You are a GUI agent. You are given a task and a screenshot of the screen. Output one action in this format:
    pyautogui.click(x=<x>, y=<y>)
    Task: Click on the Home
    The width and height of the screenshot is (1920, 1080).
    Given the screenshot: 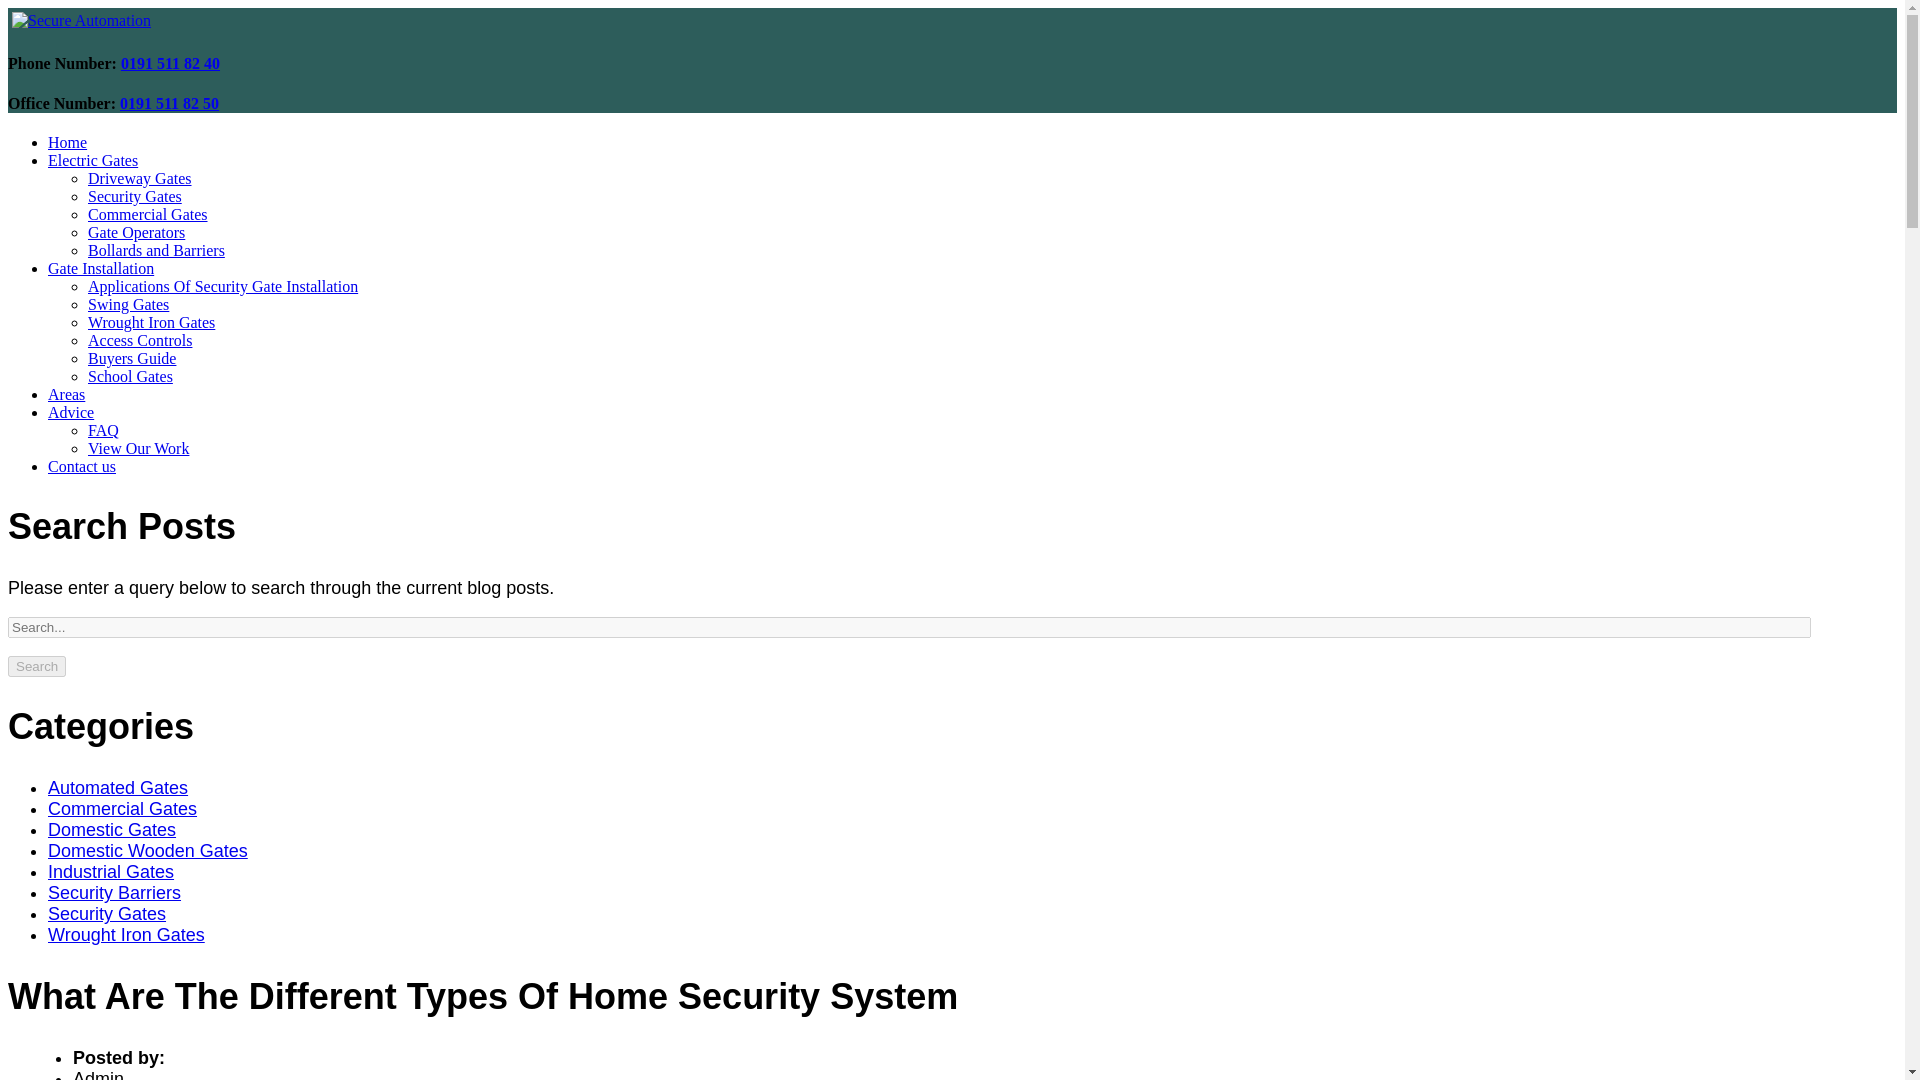 What is the action you would take?
    pyautogui.click(x=81, y=20)
    